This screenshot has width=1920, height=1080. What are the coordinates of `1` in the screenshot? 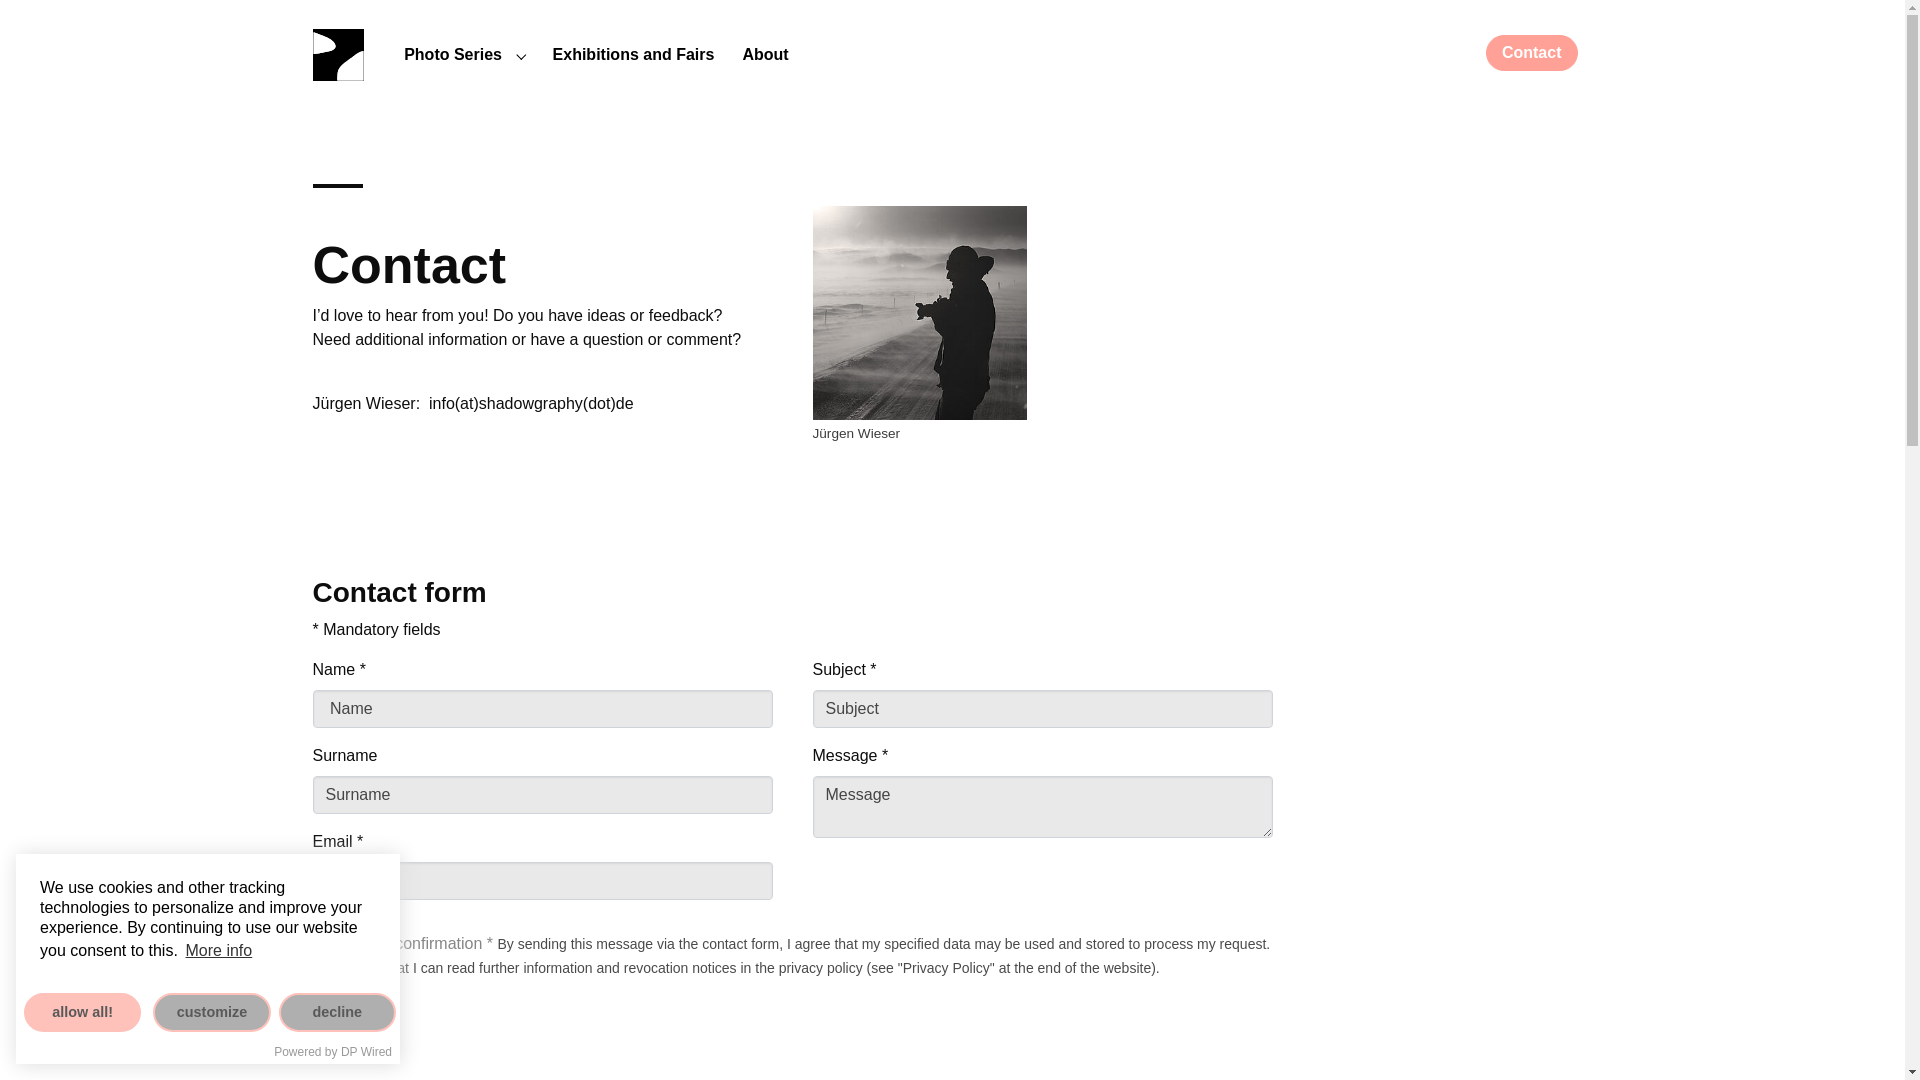 It's located at (320, 944).